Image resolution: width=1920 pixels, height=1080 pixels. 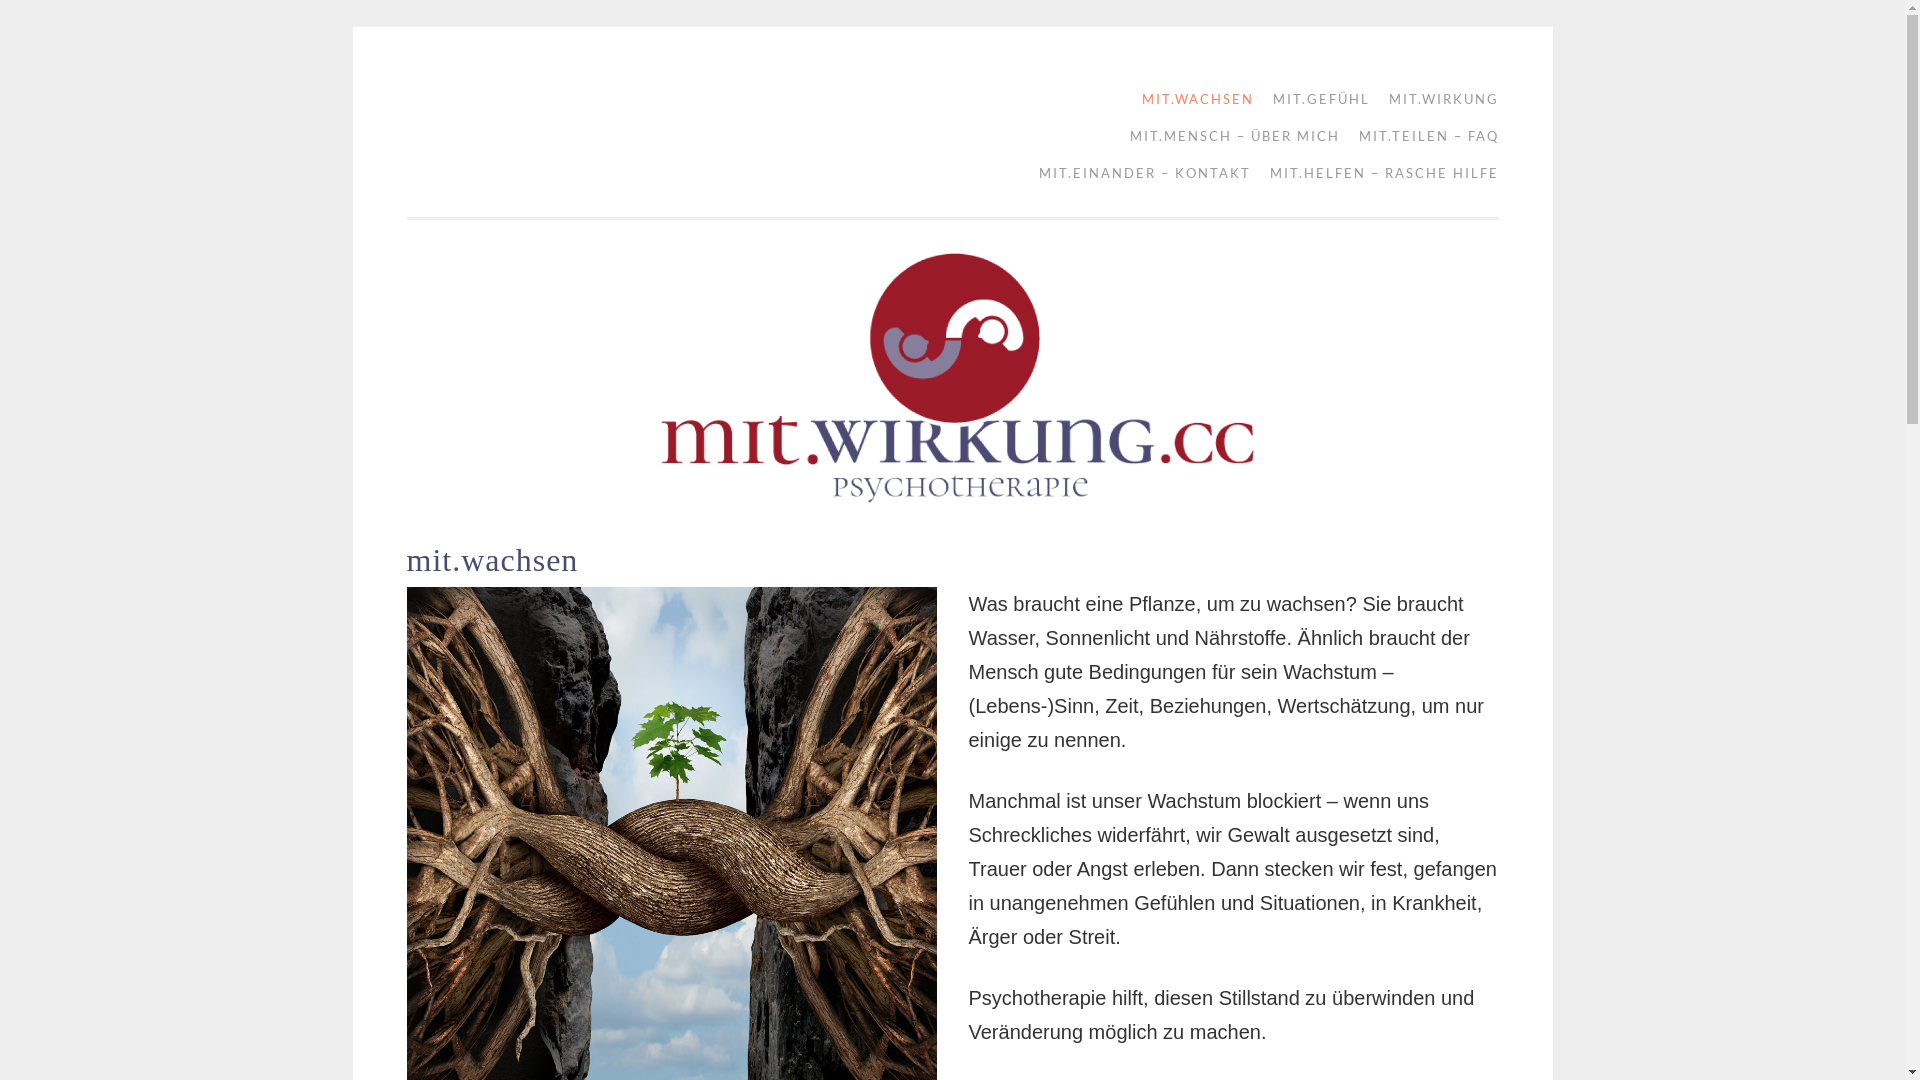 What do you see at coordinates (512, 122) in the screenshot?
I see `mit.wirkung.cc | psychotherapie` at bounding box center [512, 122].